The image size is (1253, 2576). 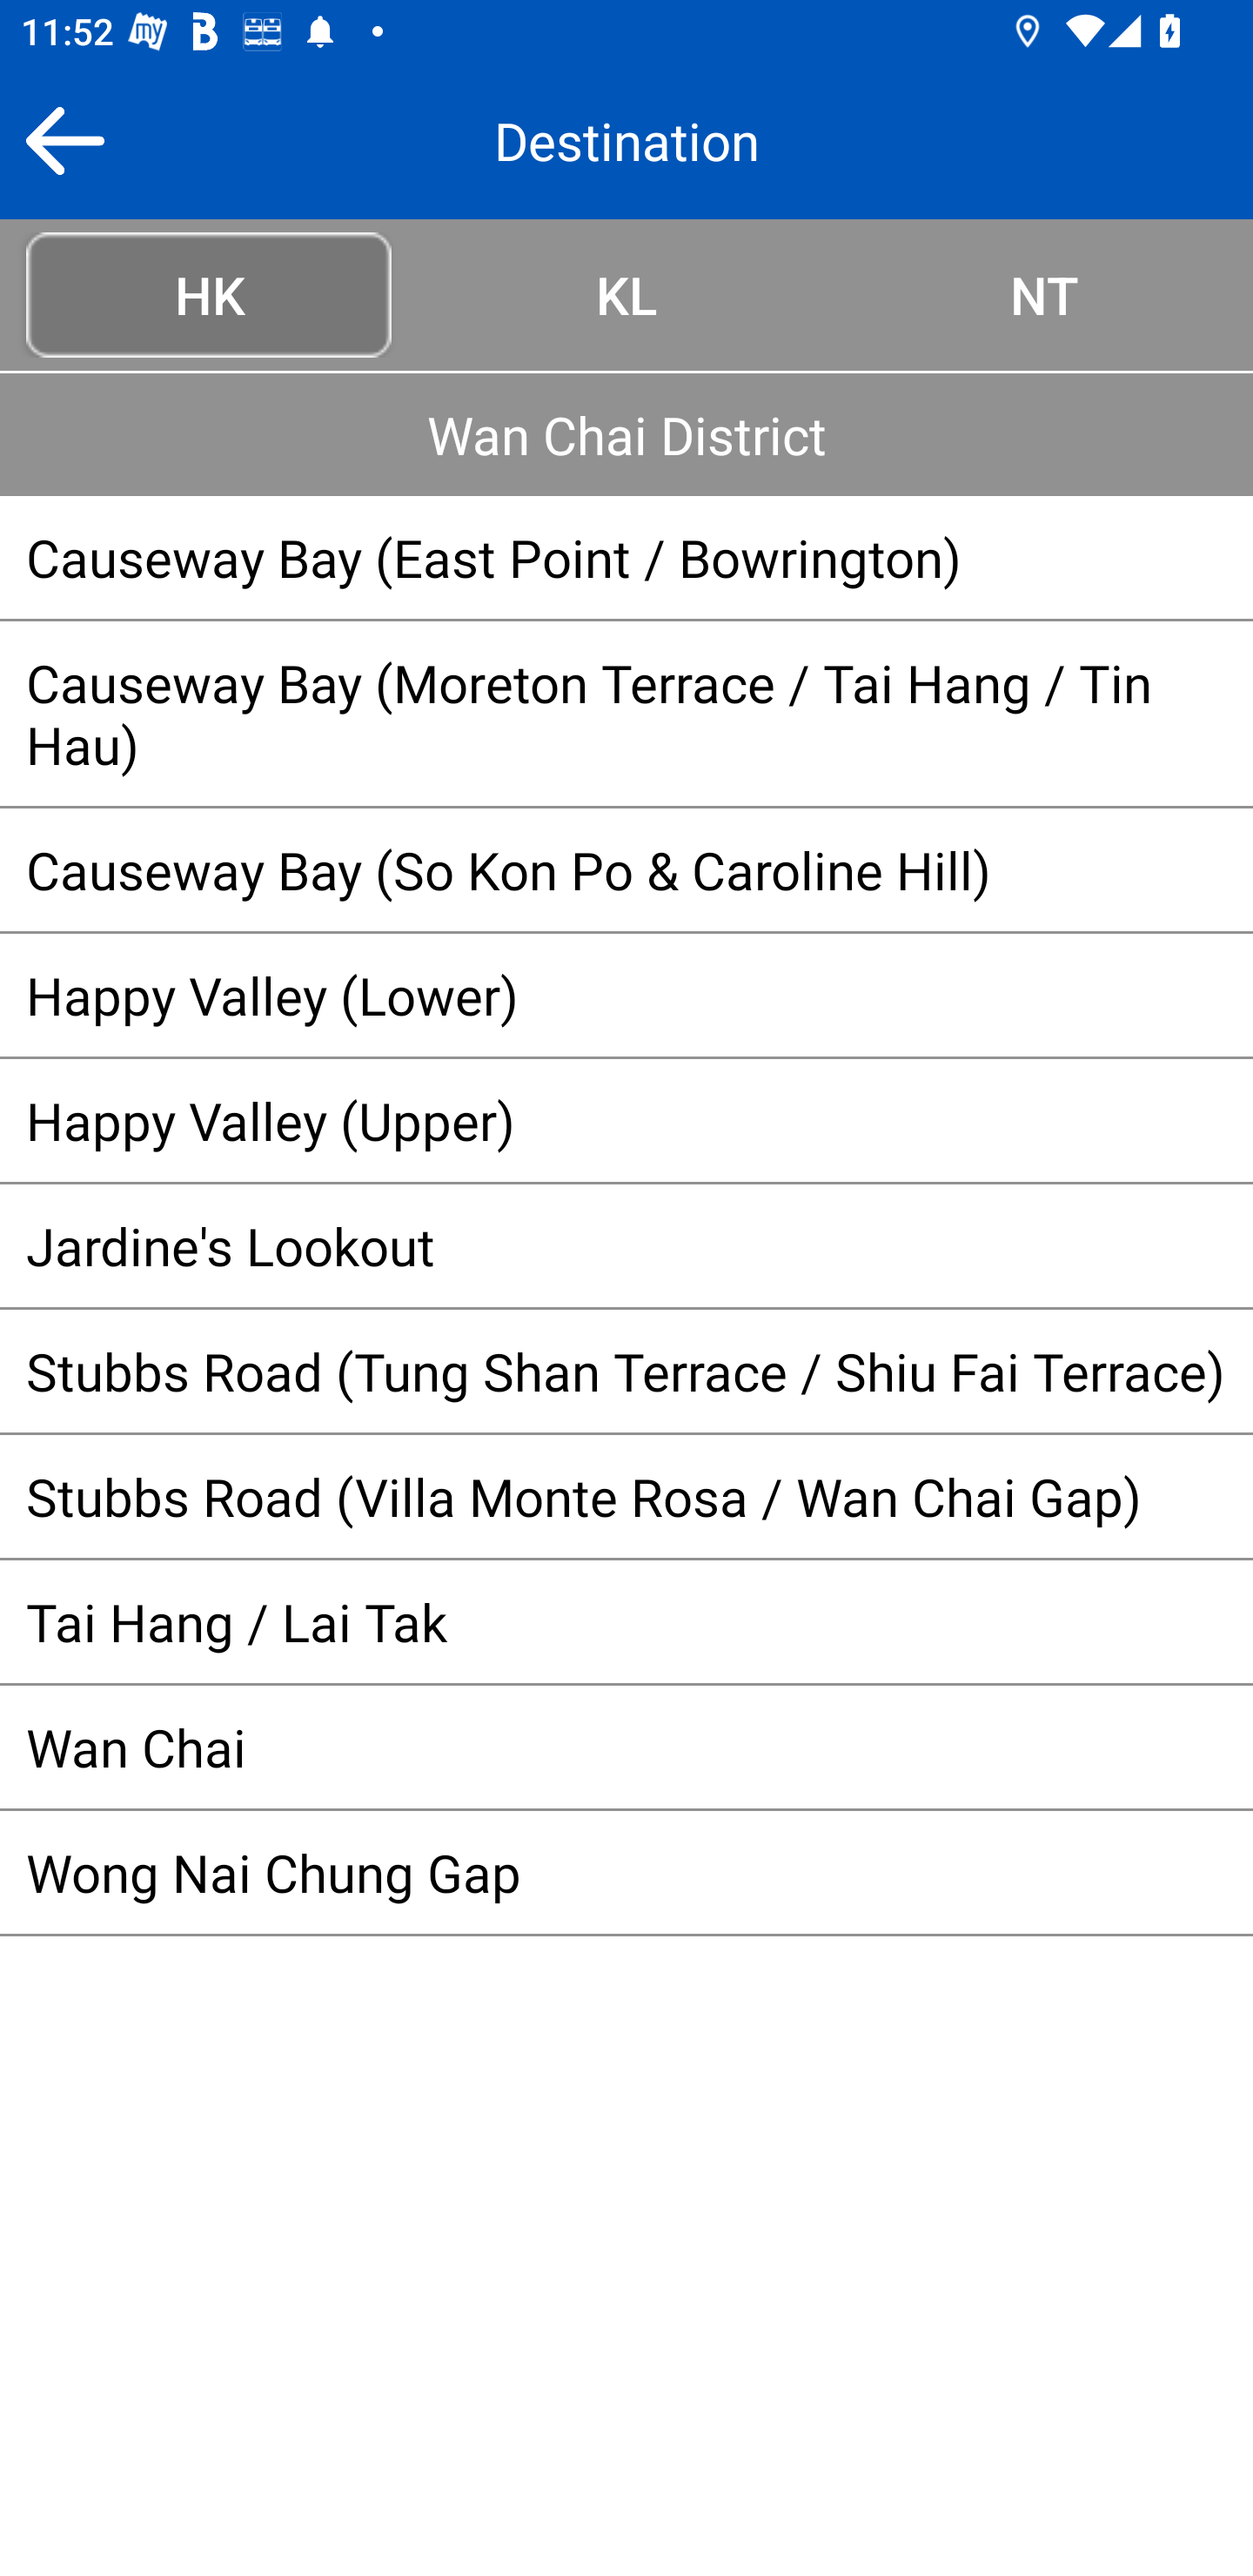 What do you see at coordinates (626, 869) in the screenshot?
I see `Causeway Bay (So Kon Po & Caroline Hill)` at bounding box center [626, 869].